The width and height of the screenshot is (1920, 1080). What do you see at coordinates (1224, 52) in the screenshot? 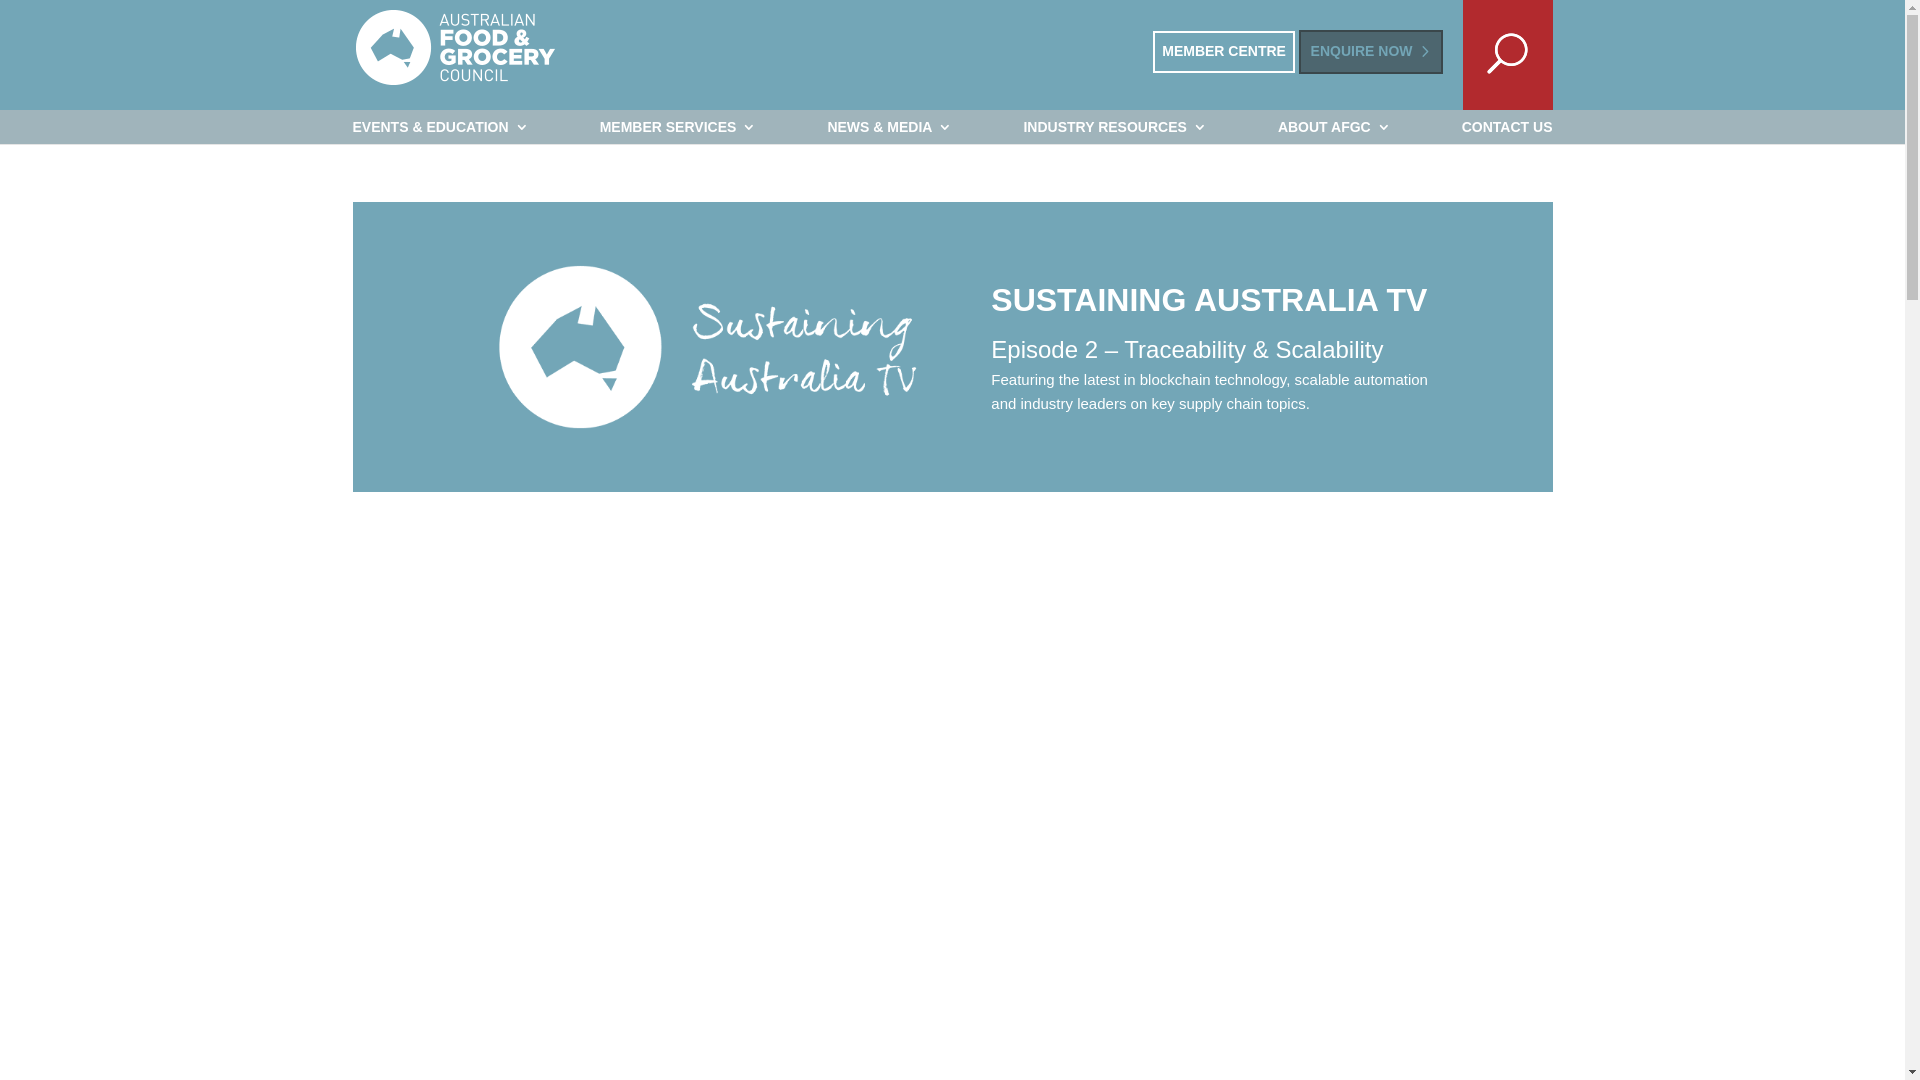
I see `MEMBER CENTRE` at bounding box center [1224, 52].